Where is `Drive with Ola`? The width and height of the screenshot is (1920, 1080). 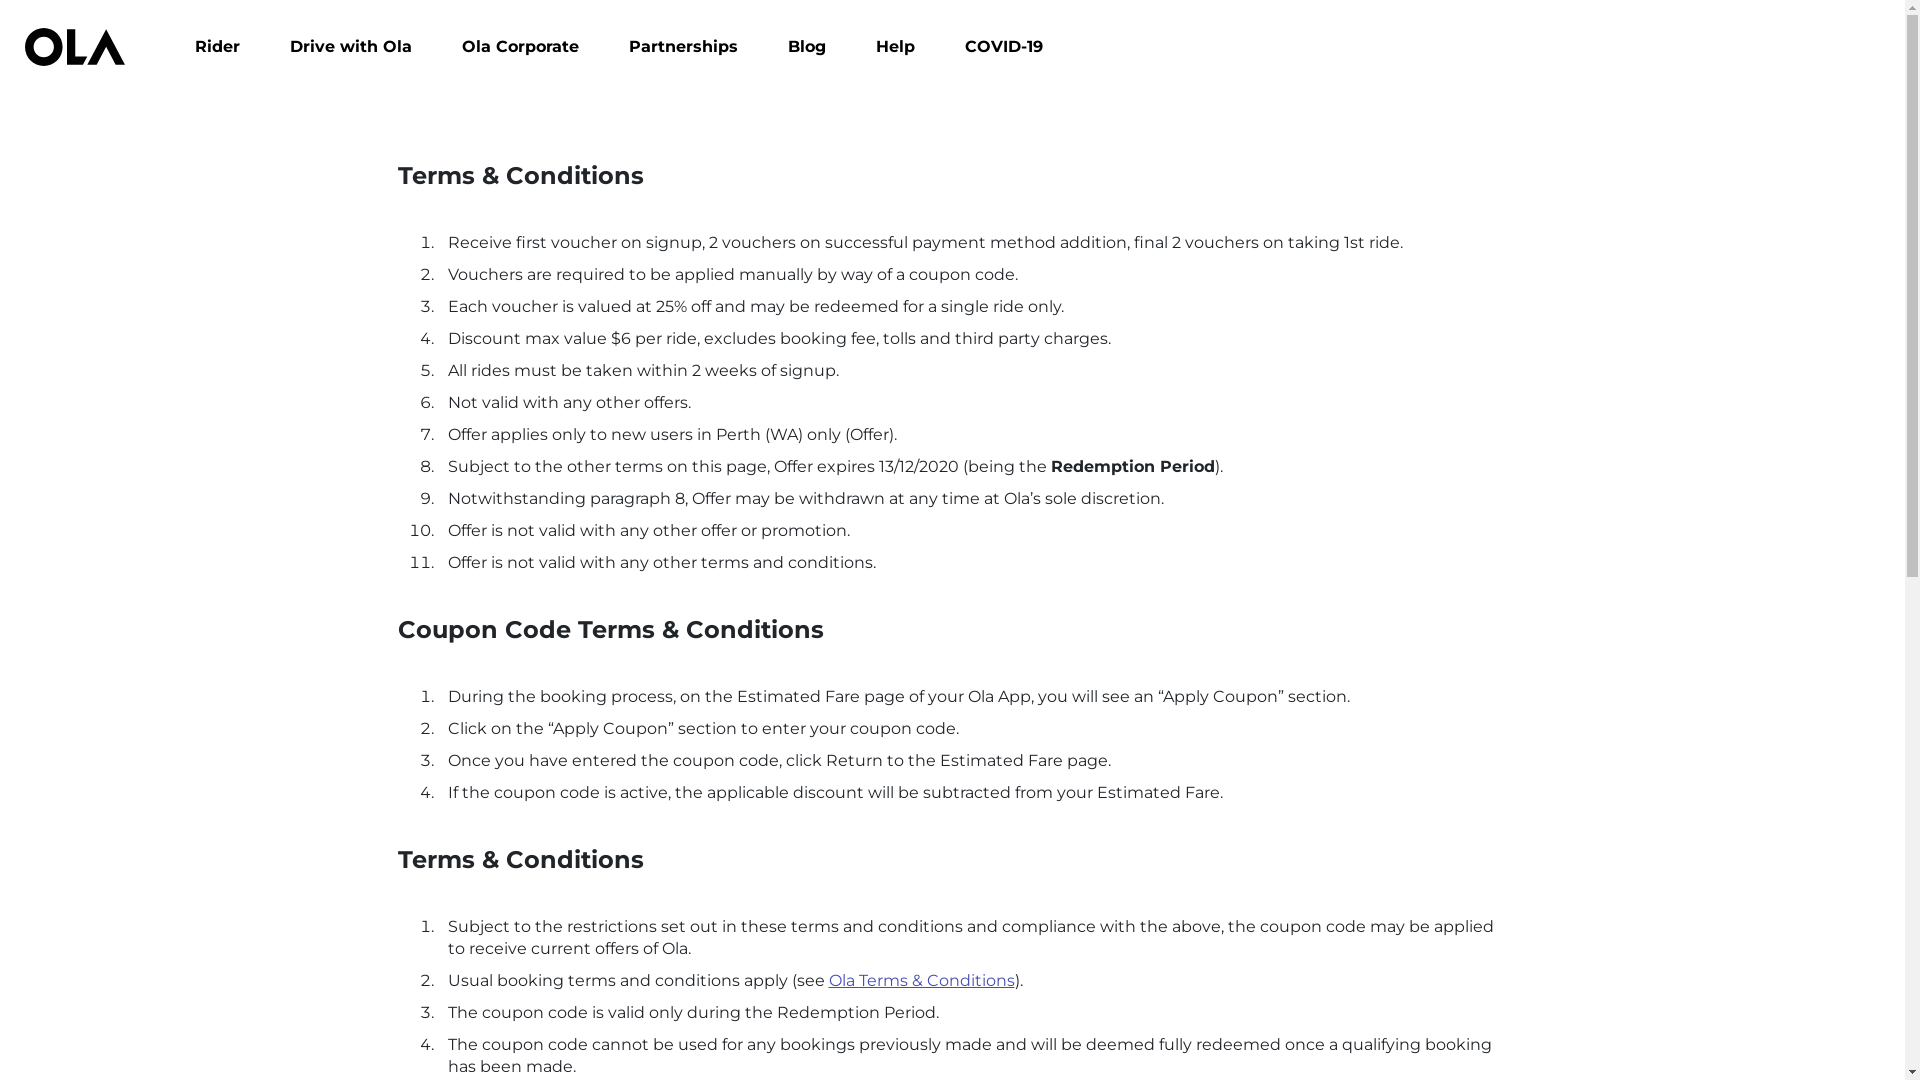 Drive with Ola is located at coordinates (351, 46).